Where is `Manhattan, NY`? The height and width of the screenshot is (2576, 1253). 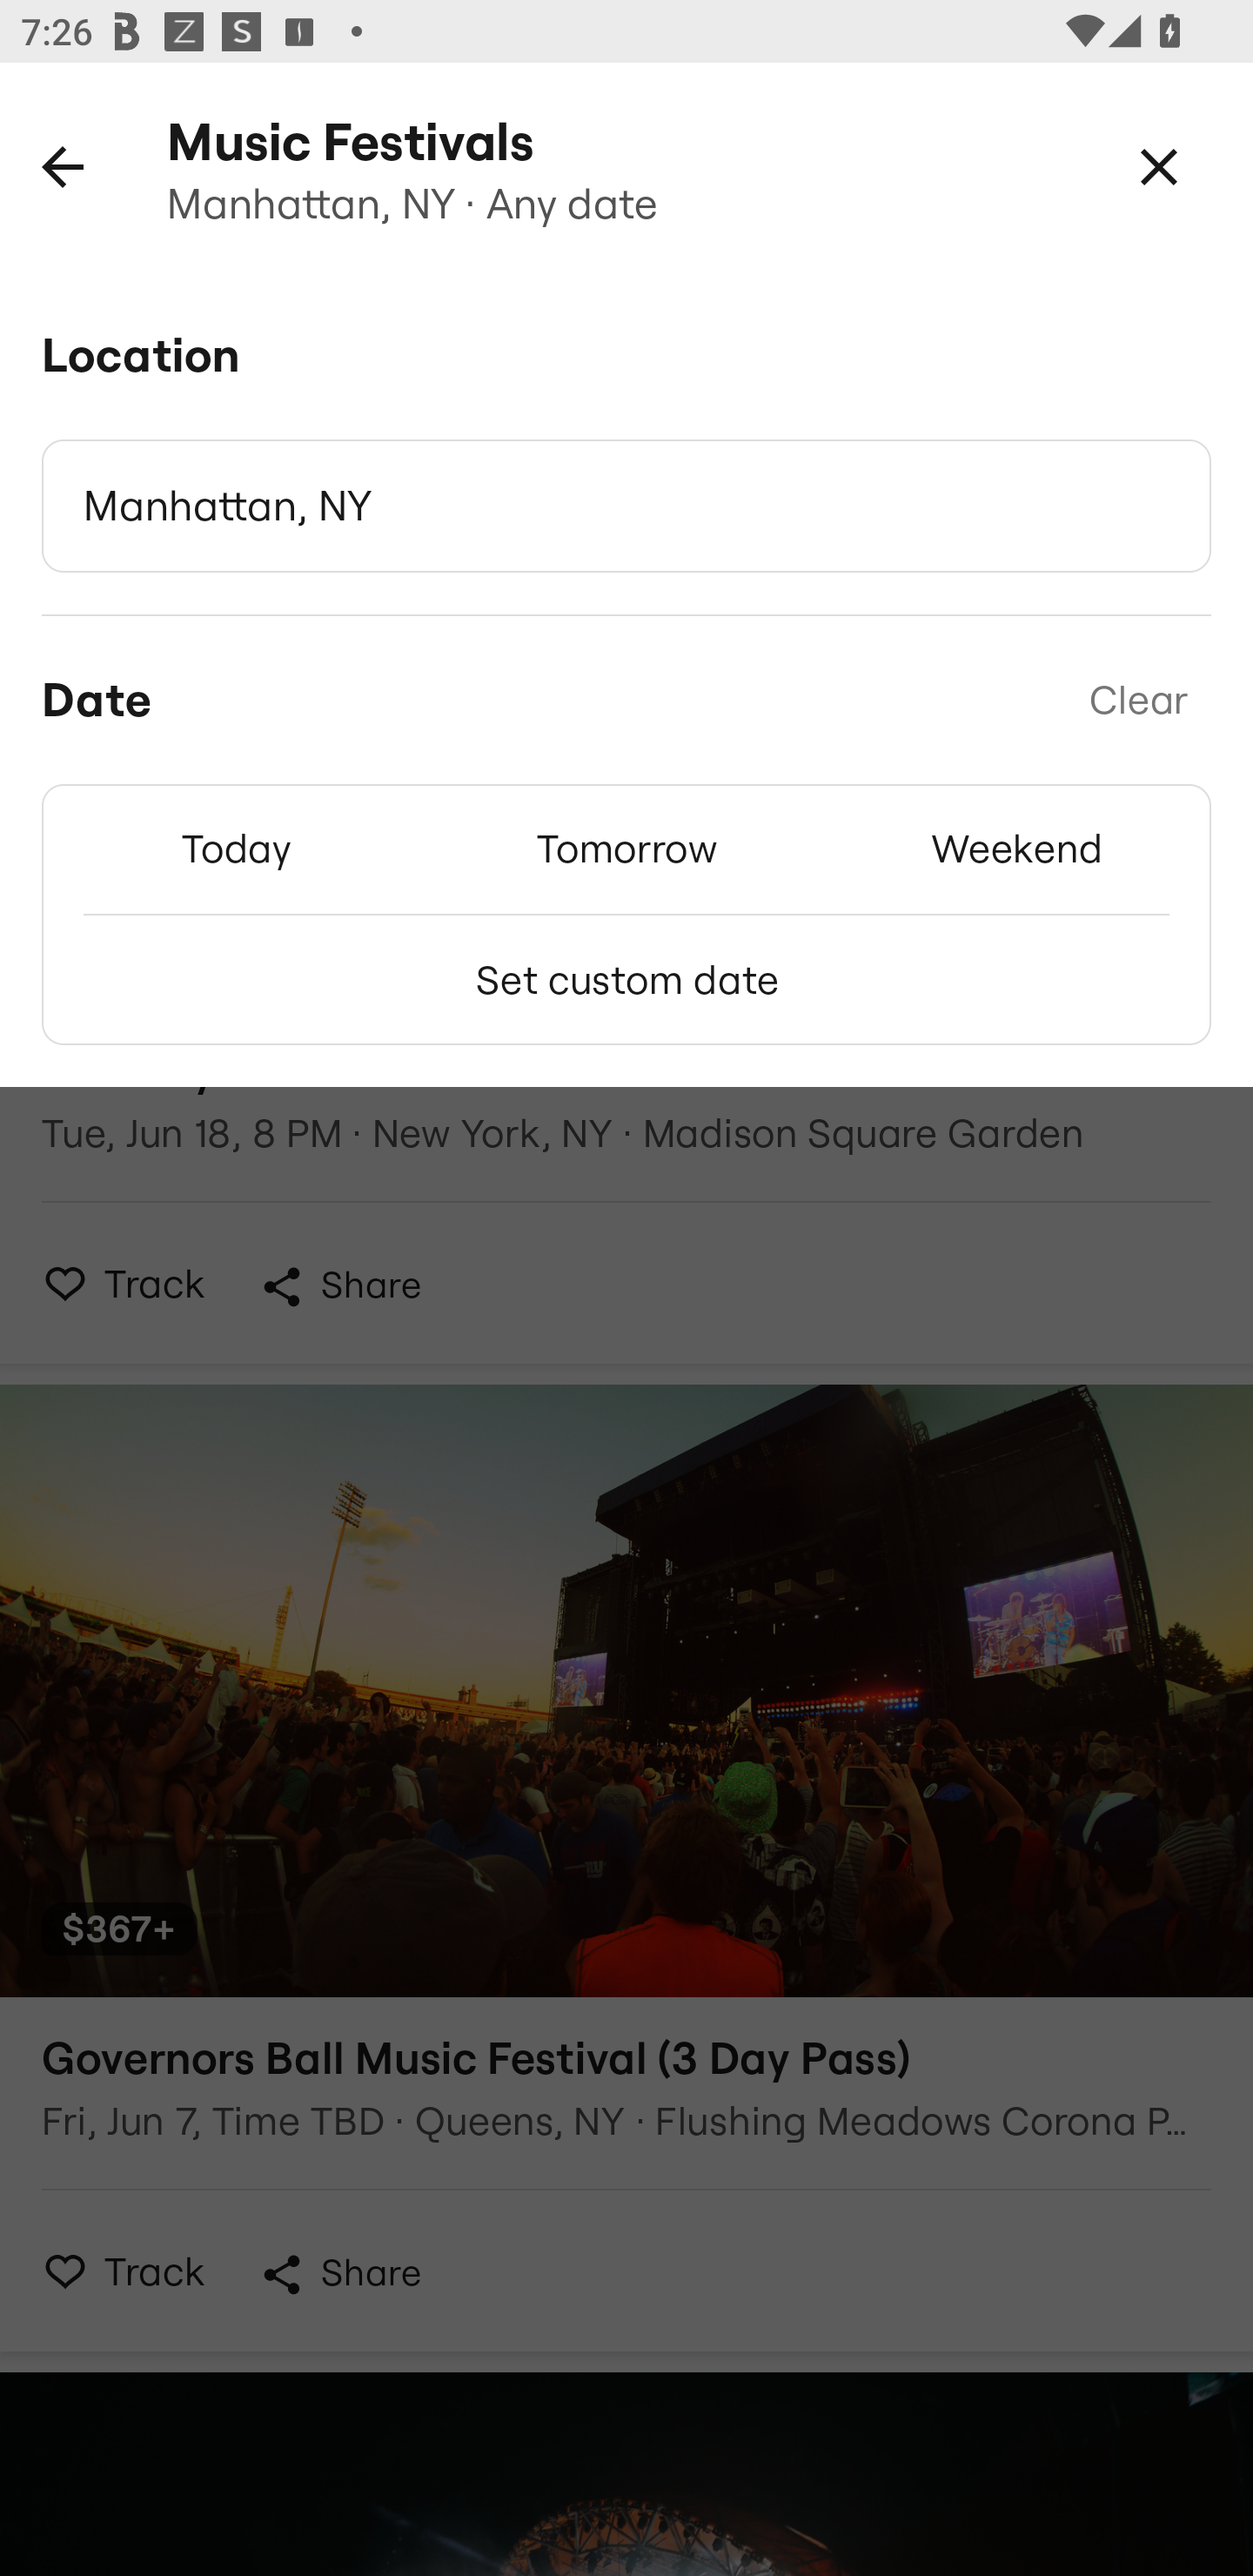 Manhattan, NY is located at coordinates (626, 506).